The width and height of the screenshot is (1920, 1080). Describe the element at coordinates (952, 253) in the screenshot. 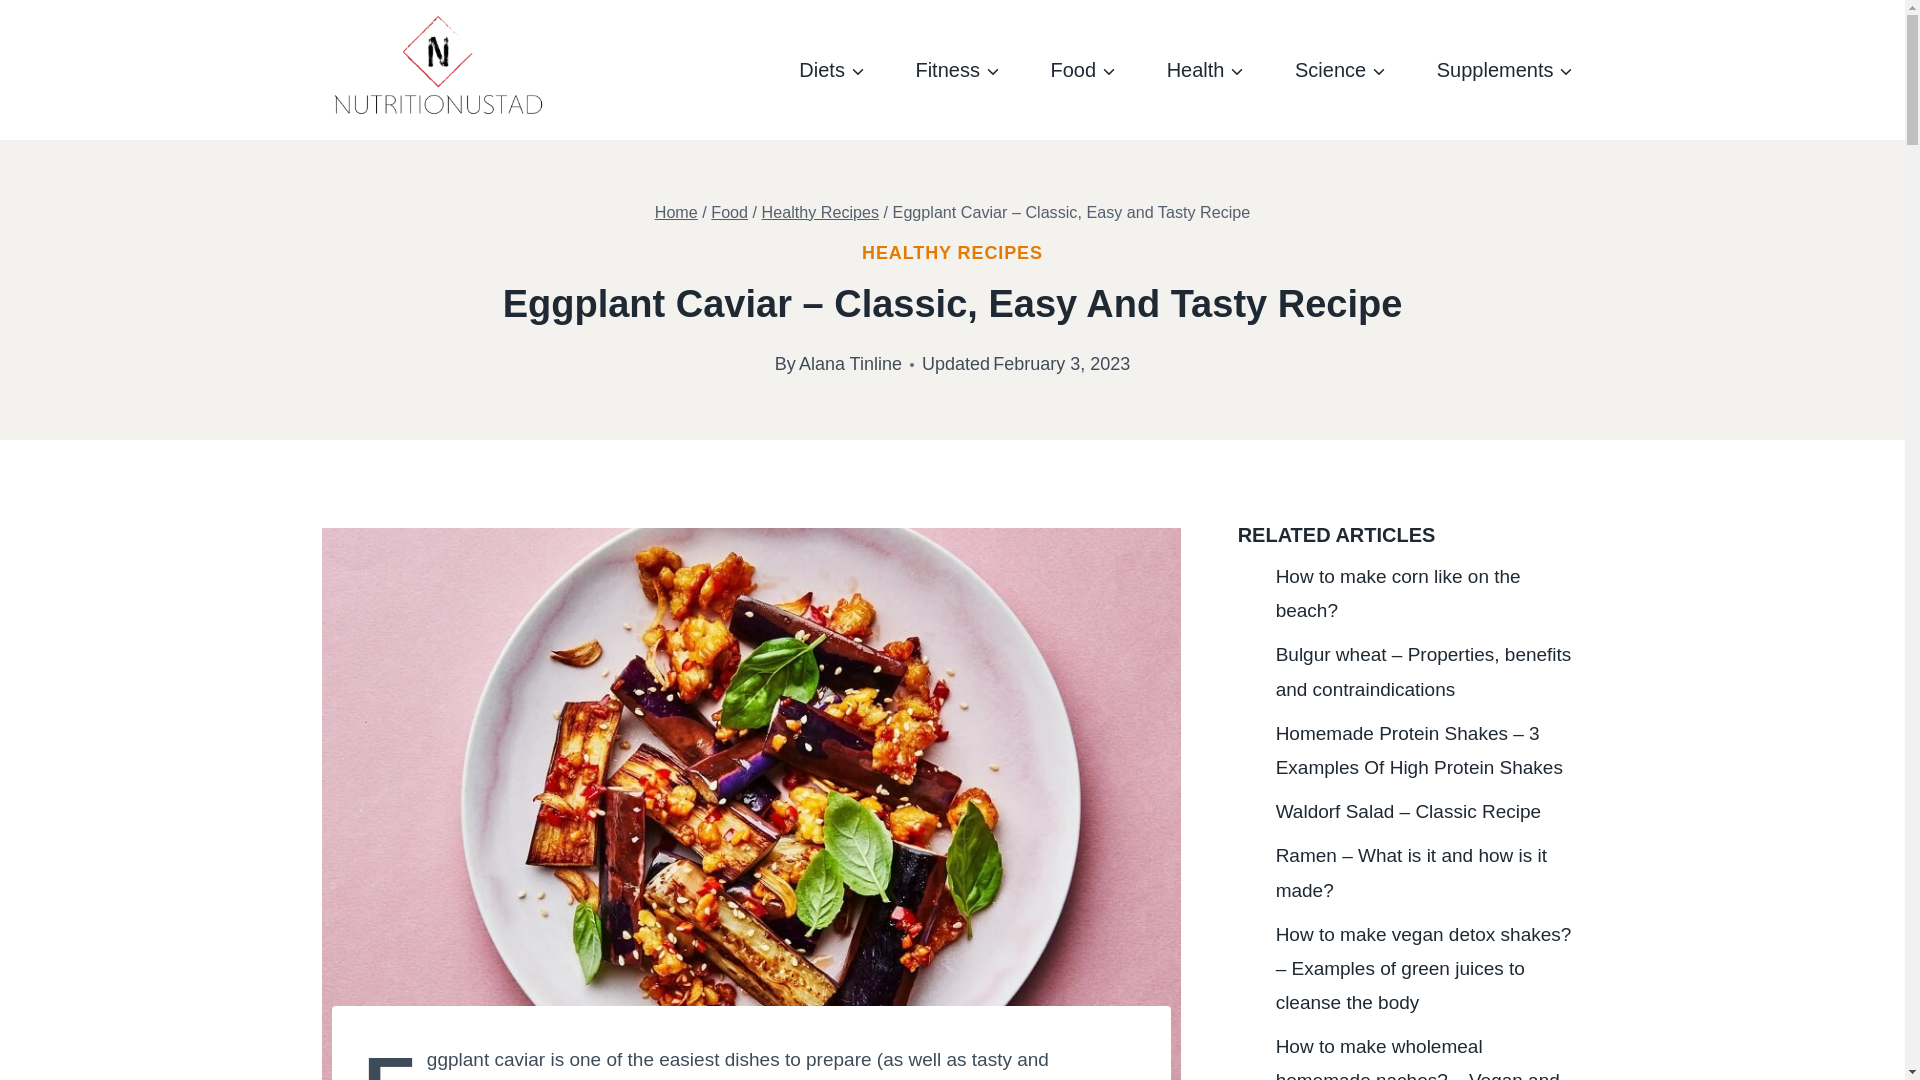

I see `HEALTHY RECIPES` at that location.